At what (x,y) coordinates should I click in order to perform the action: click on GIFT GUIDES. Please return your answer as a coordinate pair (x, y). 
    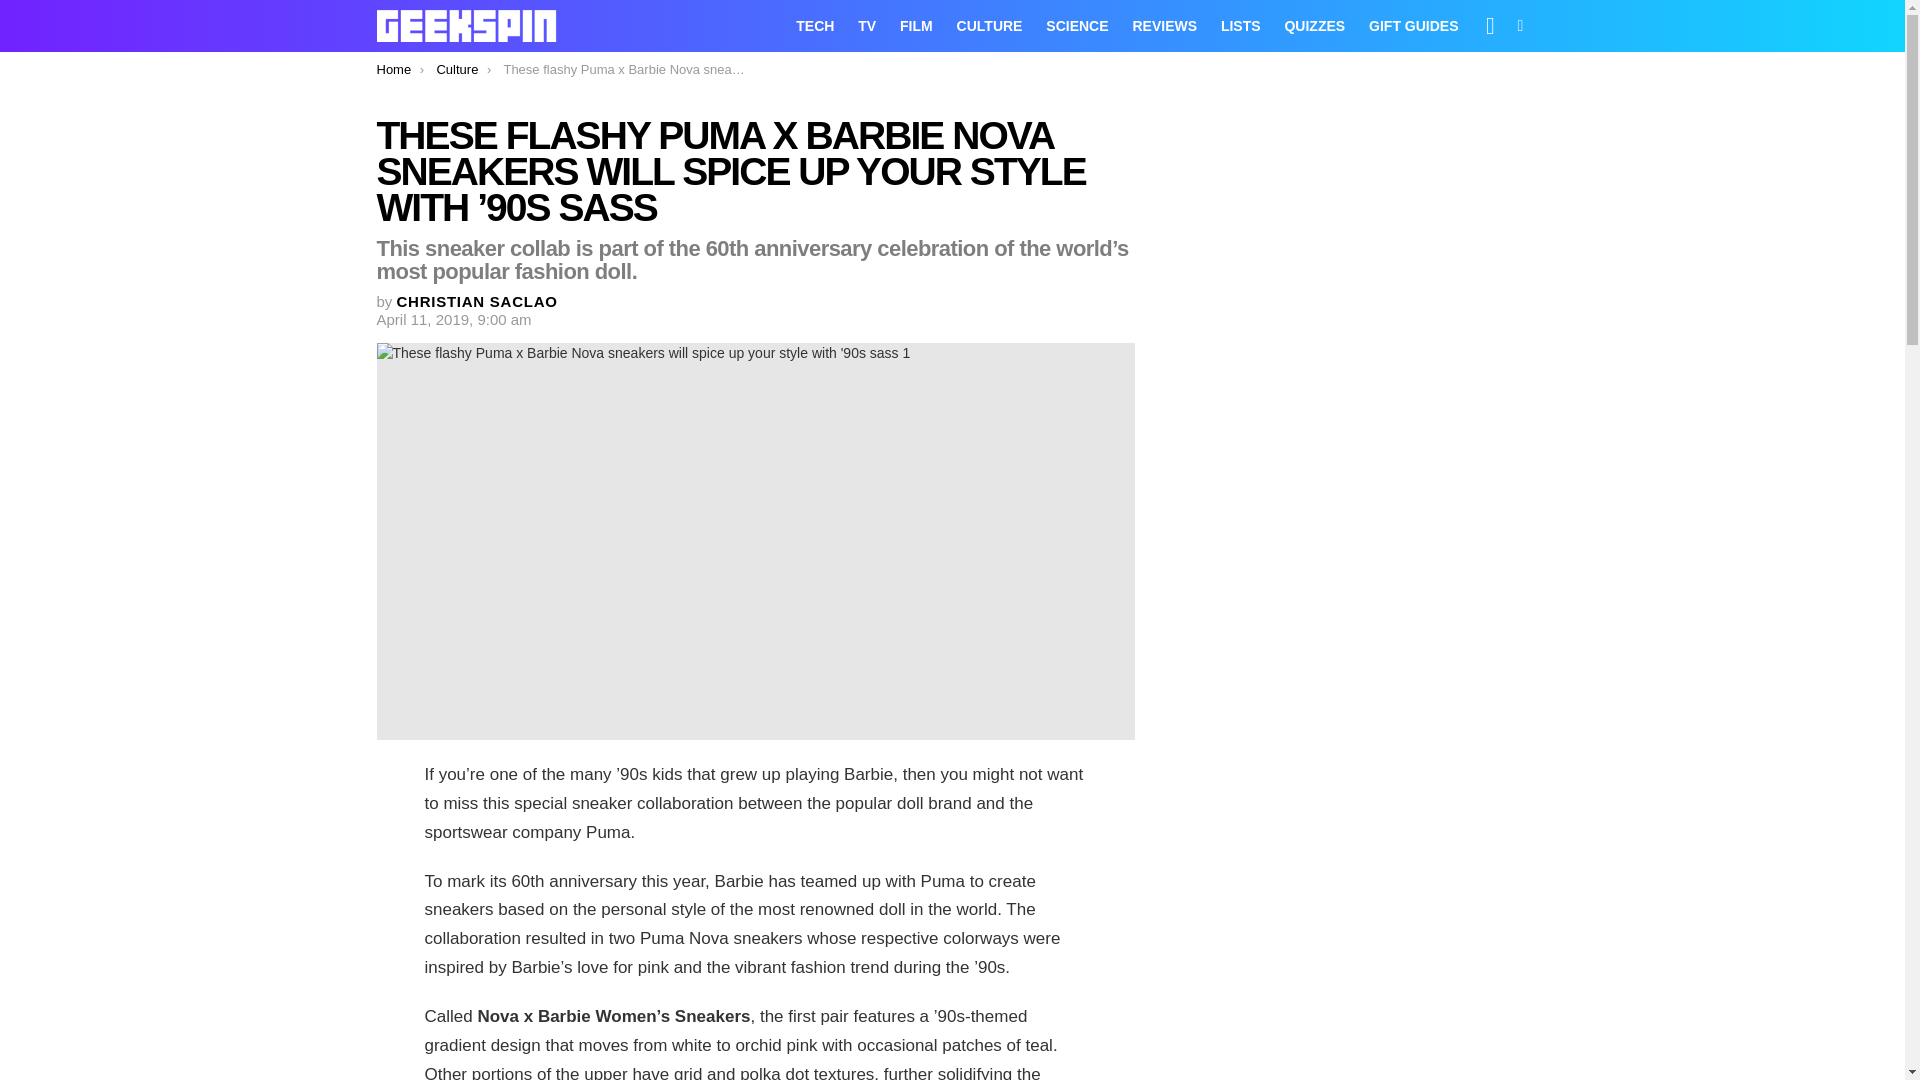
    Looking at the image, I should click on (1414, 26).